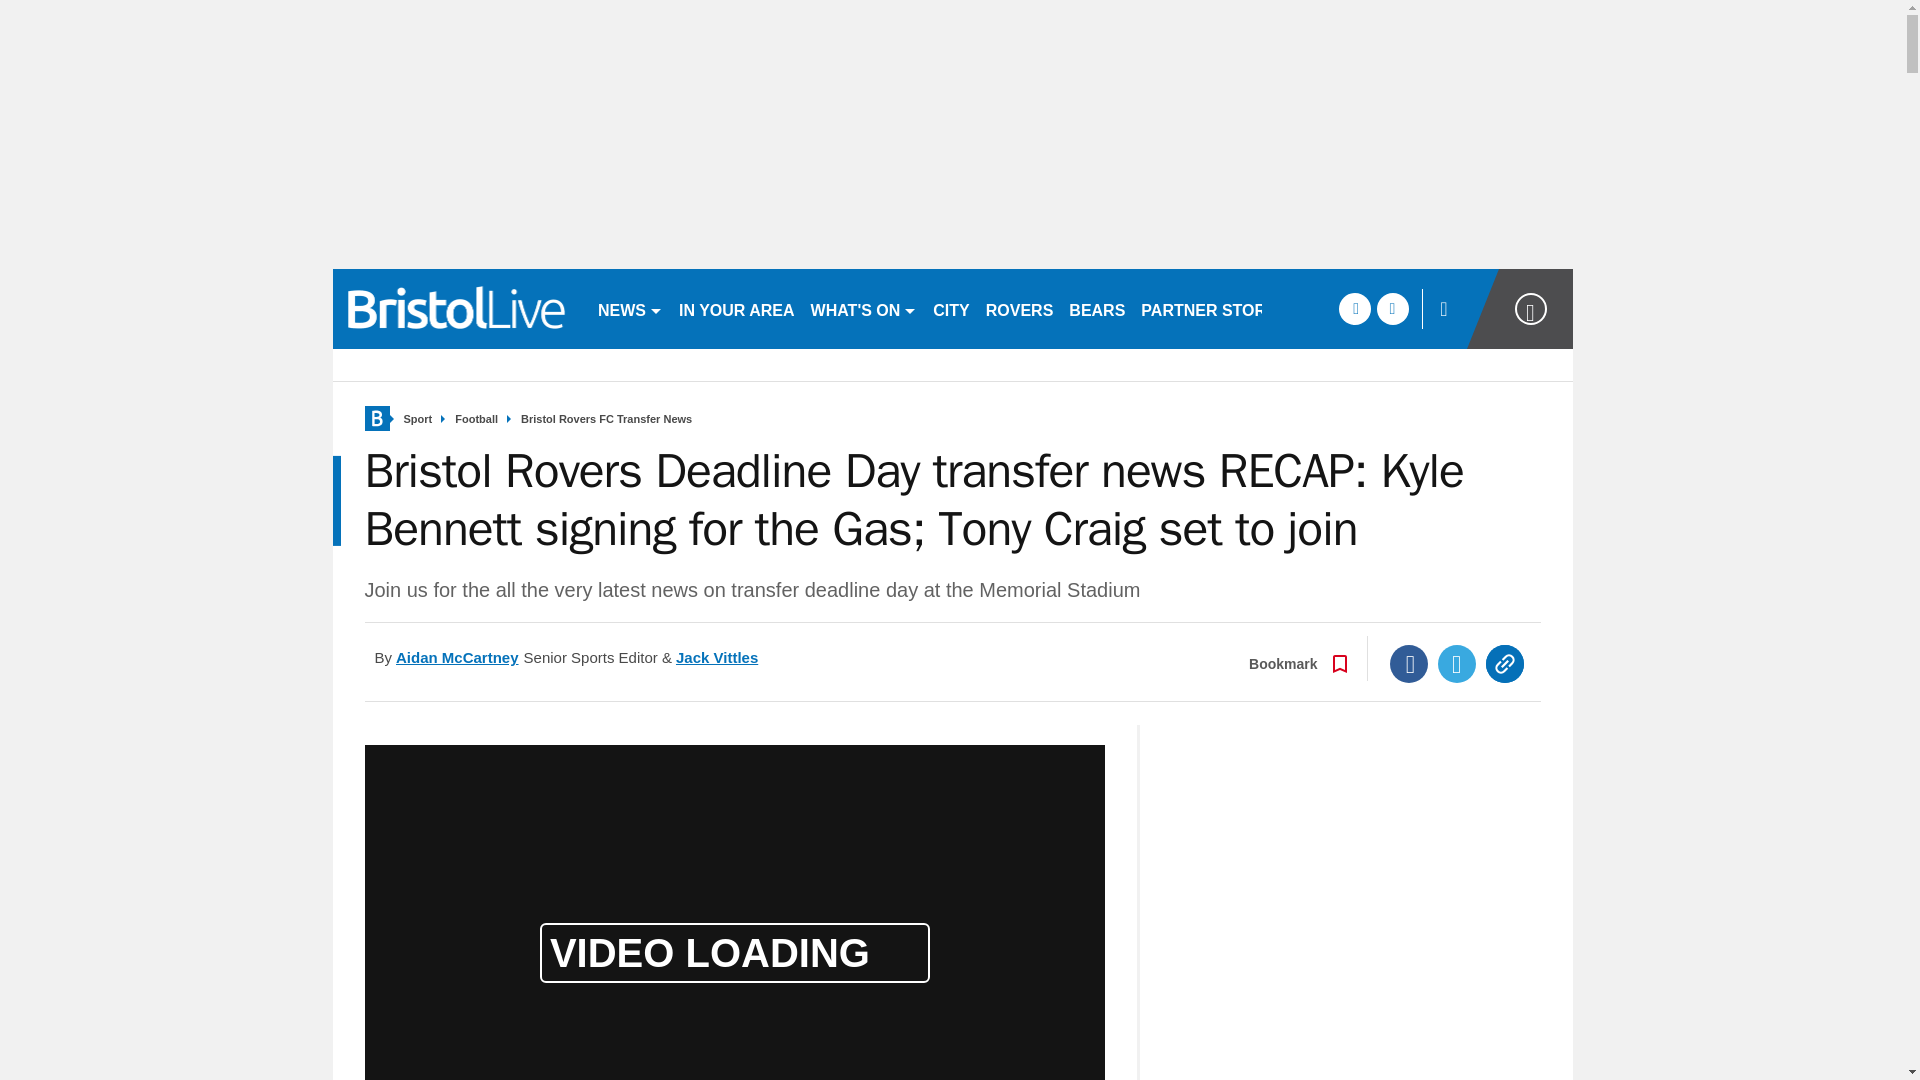 The height and width of the screenshot is (1080, 1920). Describe the element at coordinates (1096, 308) in the screenshot. I see `BEARS` at that location.